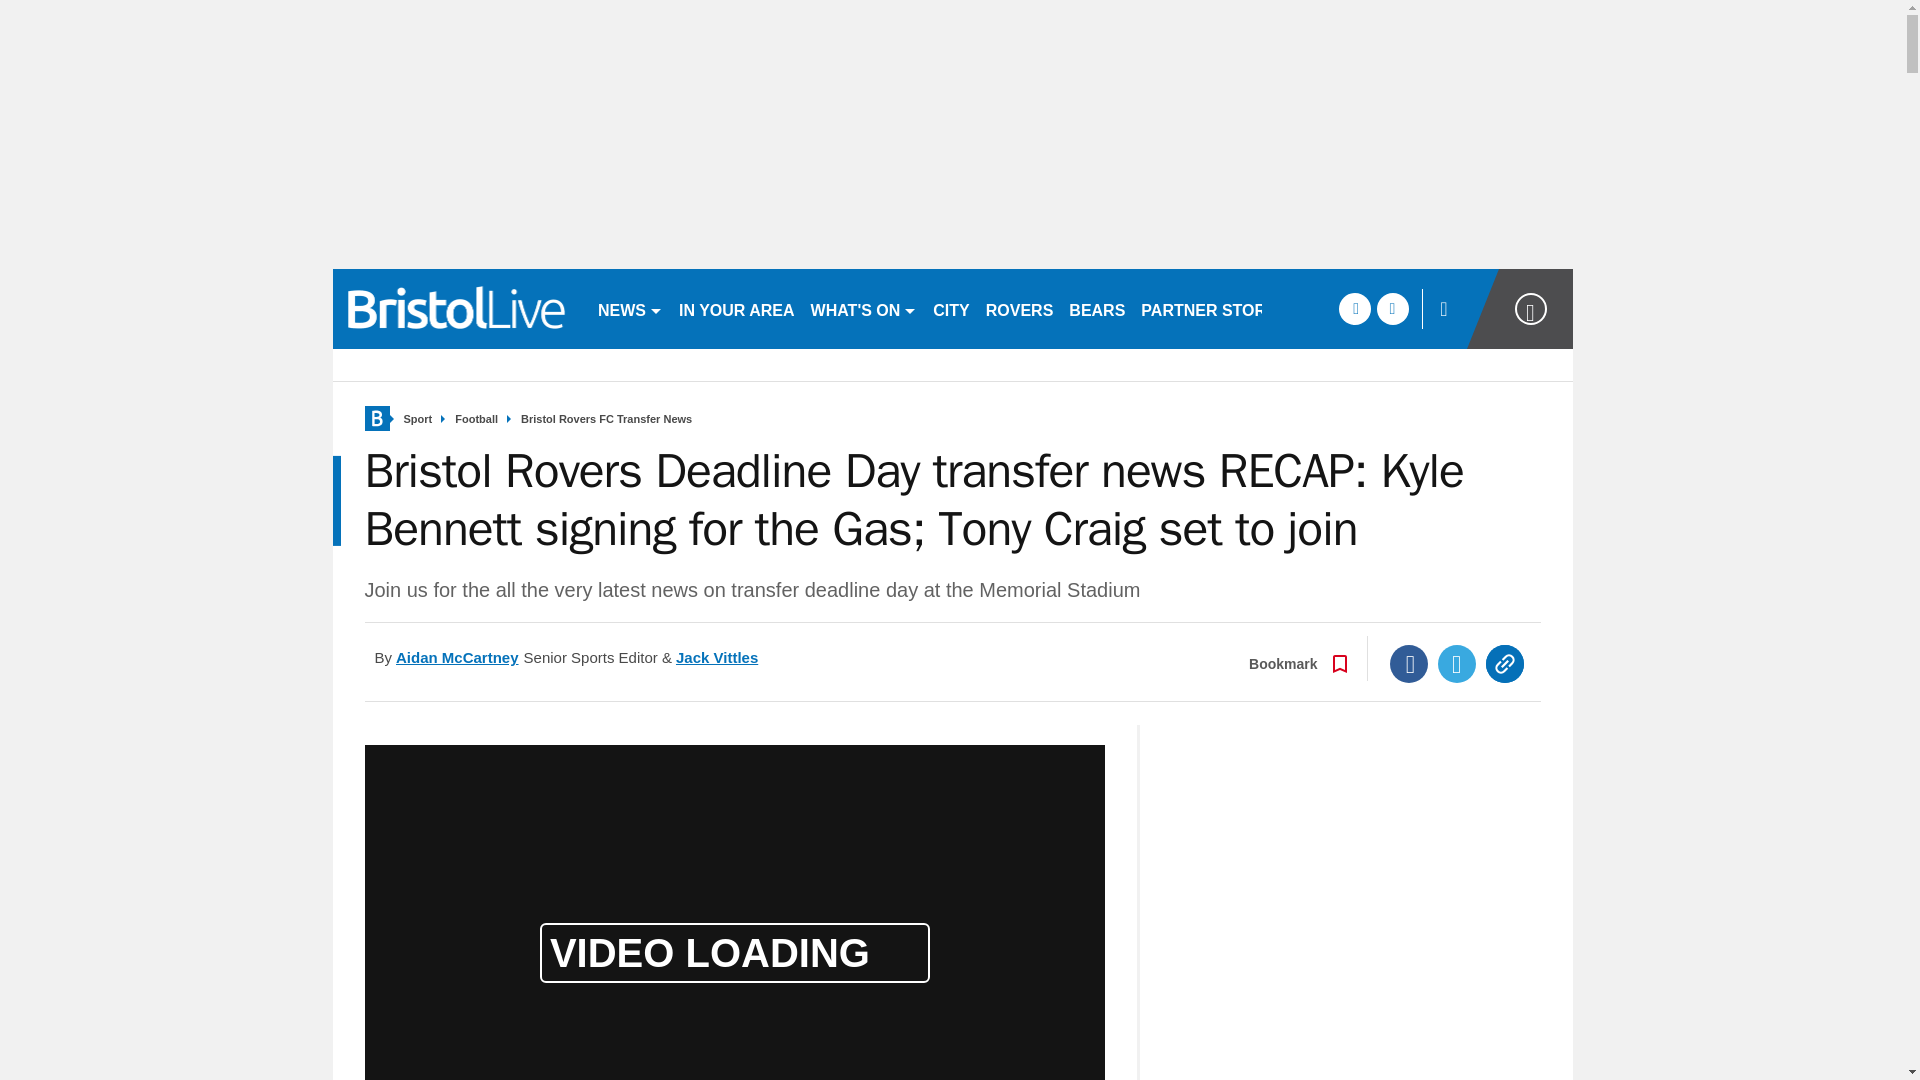 The height and width of the screenshot is (1080, 1920). Describe the element at coordinates (1096, 308) in the screenshot. I see `BEARS` at that location.